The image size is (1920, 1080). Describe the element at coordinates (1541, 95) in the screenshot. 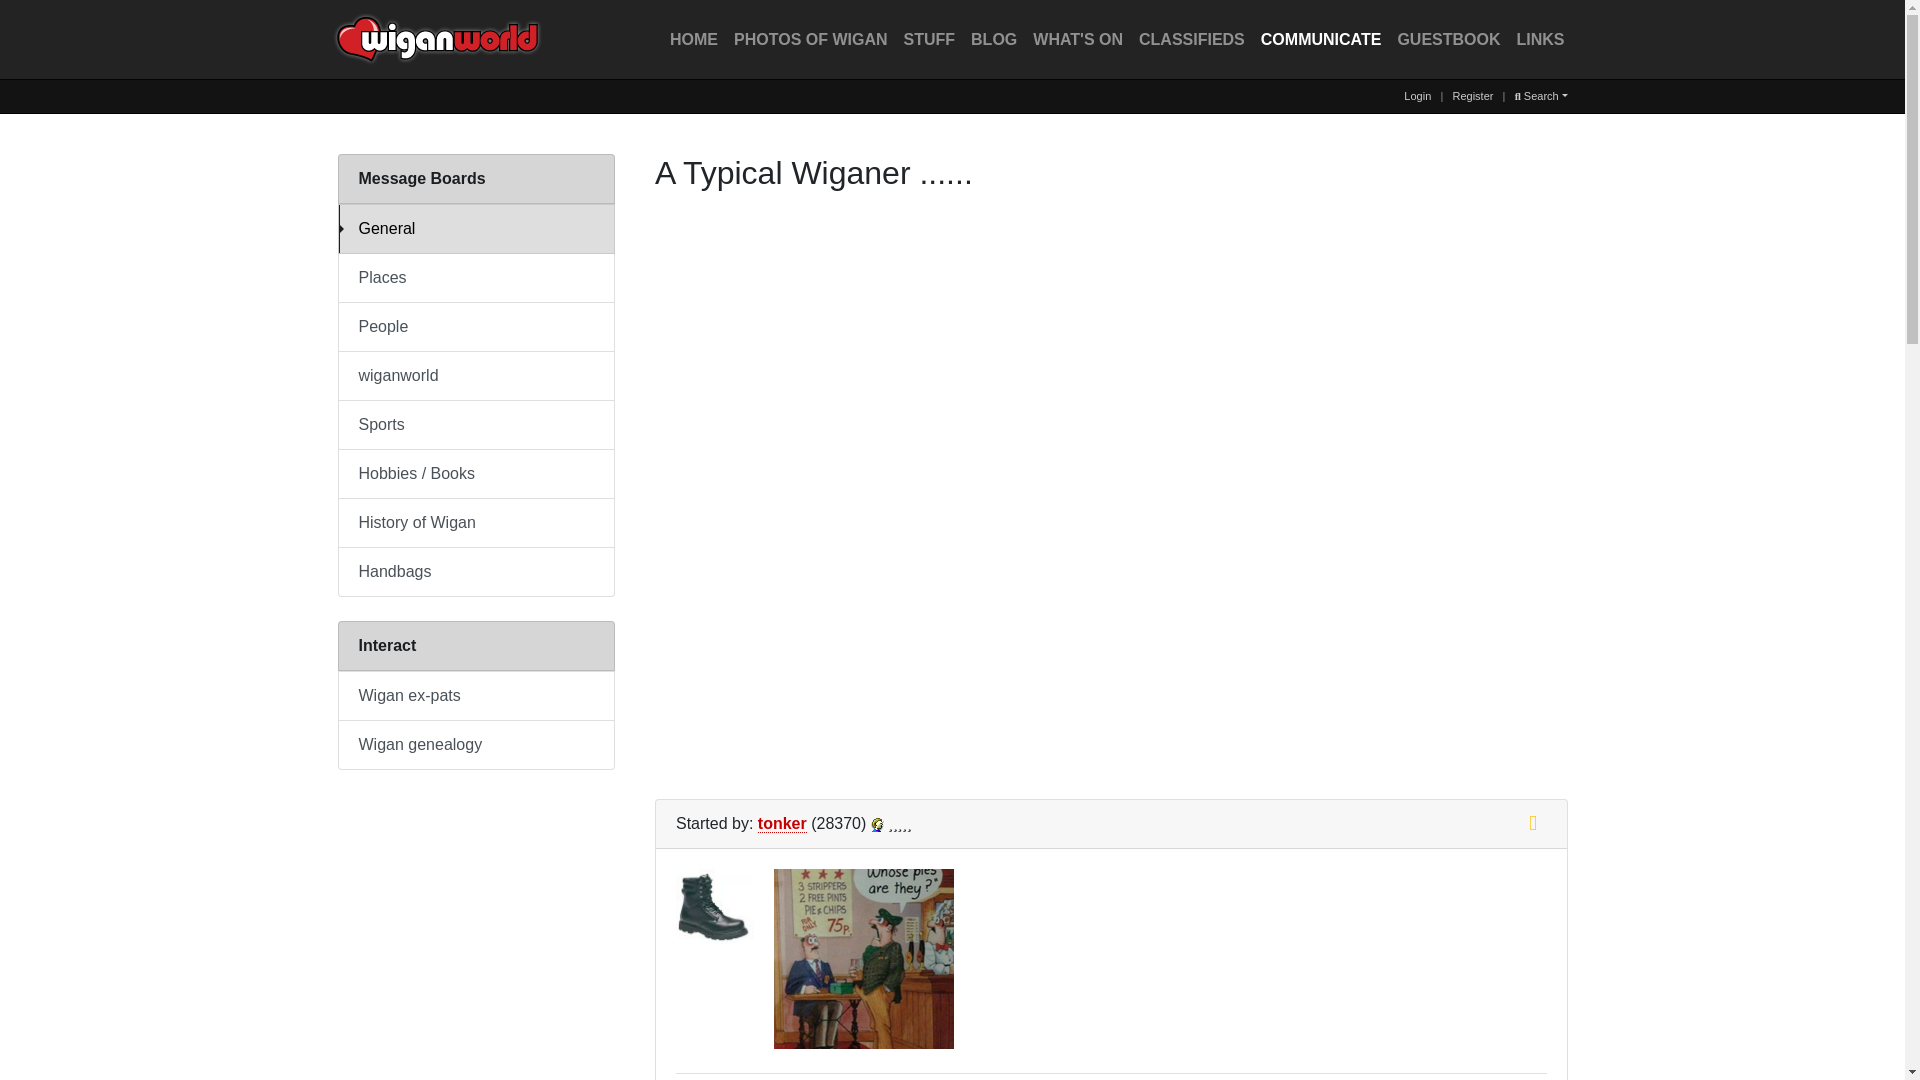

I see `Search` at that location.